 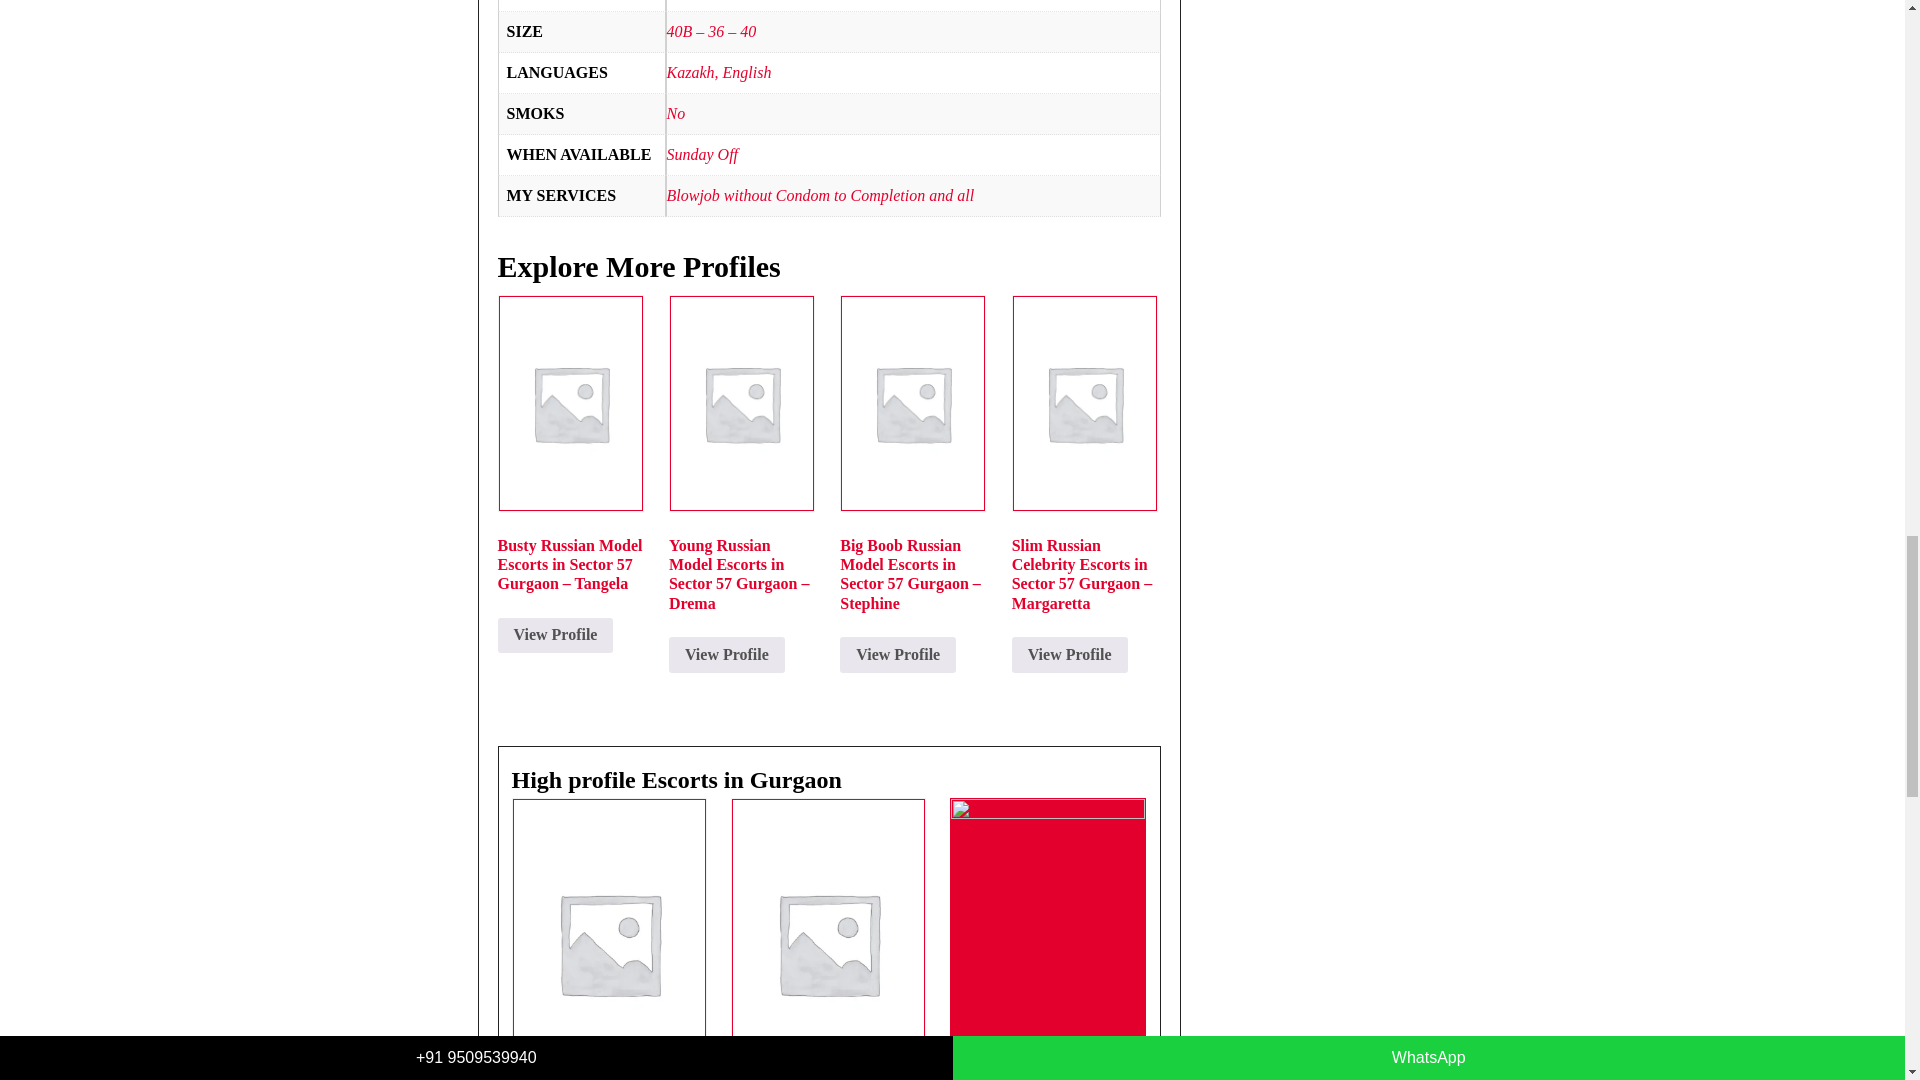 I want to click on No, so click(x=676, y=113).